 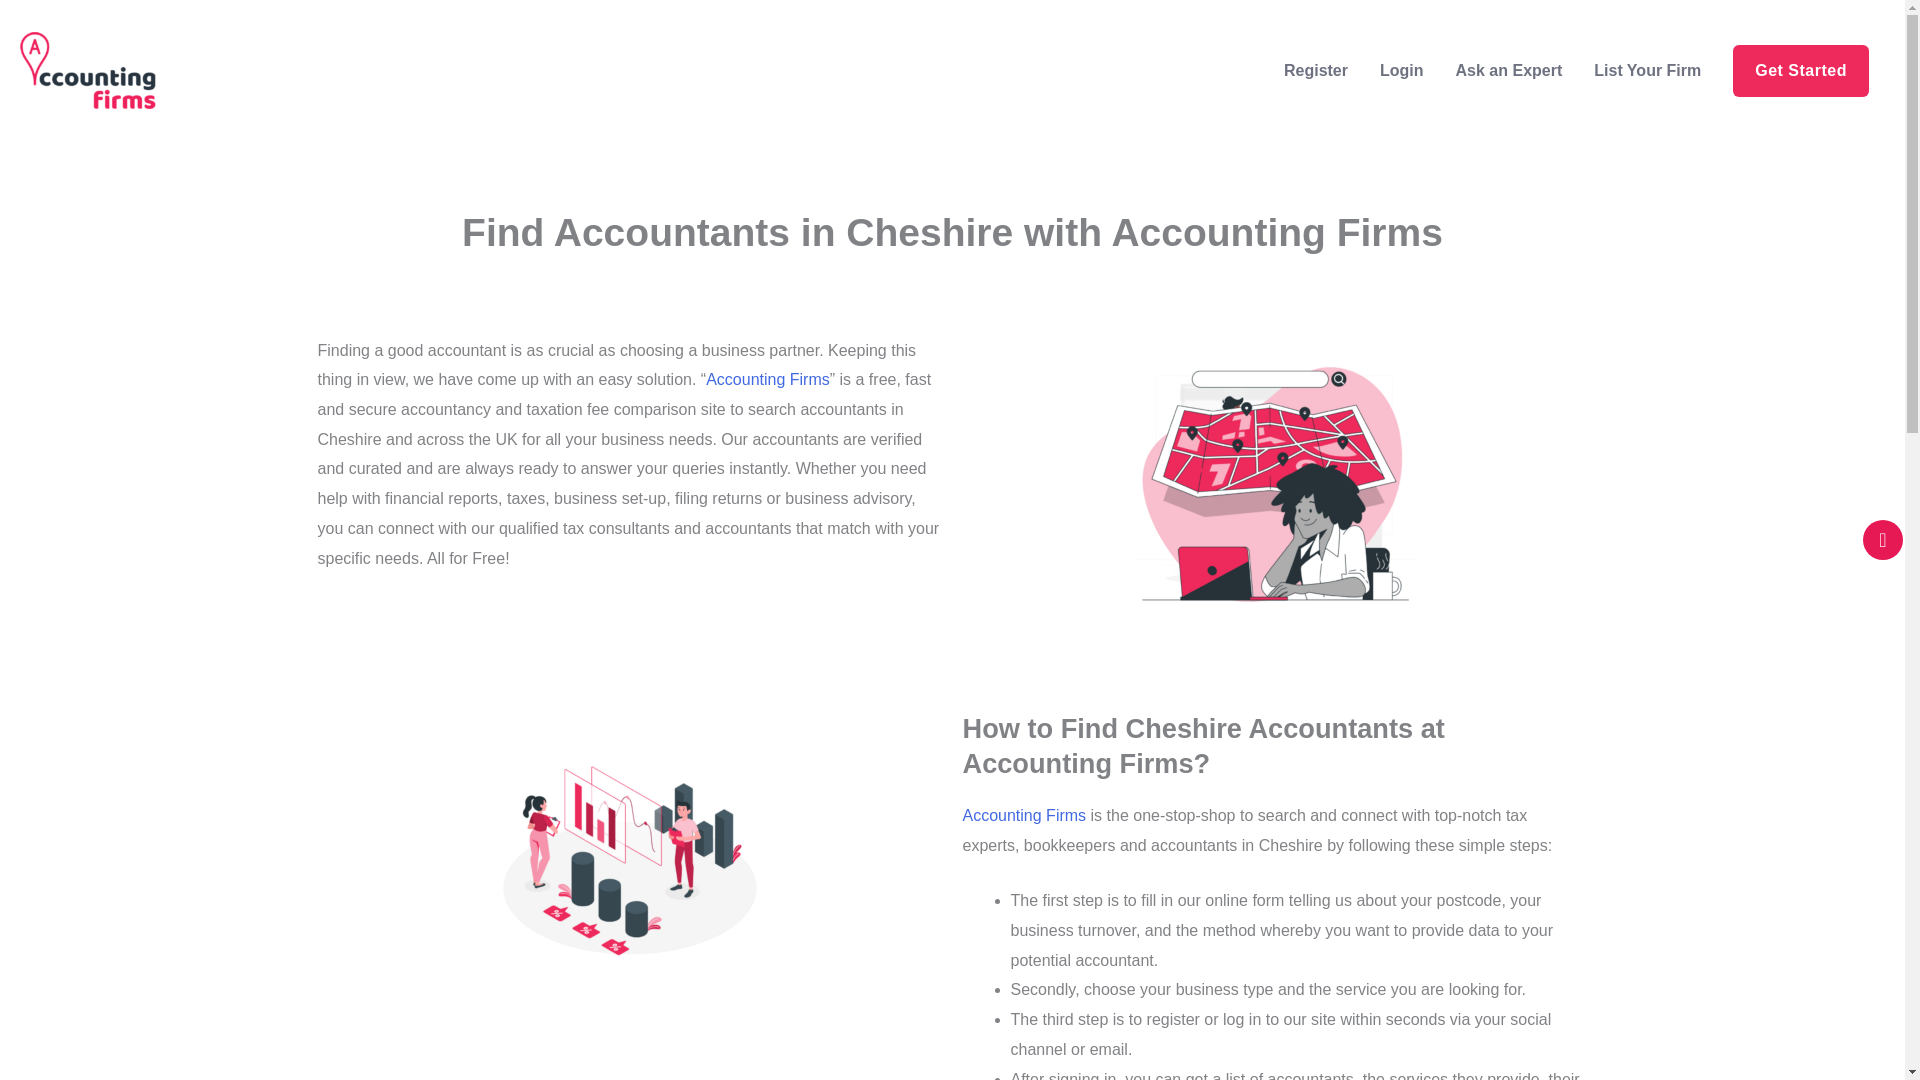 I want to click on Accounting Firms, so click(x=1024, y=815).